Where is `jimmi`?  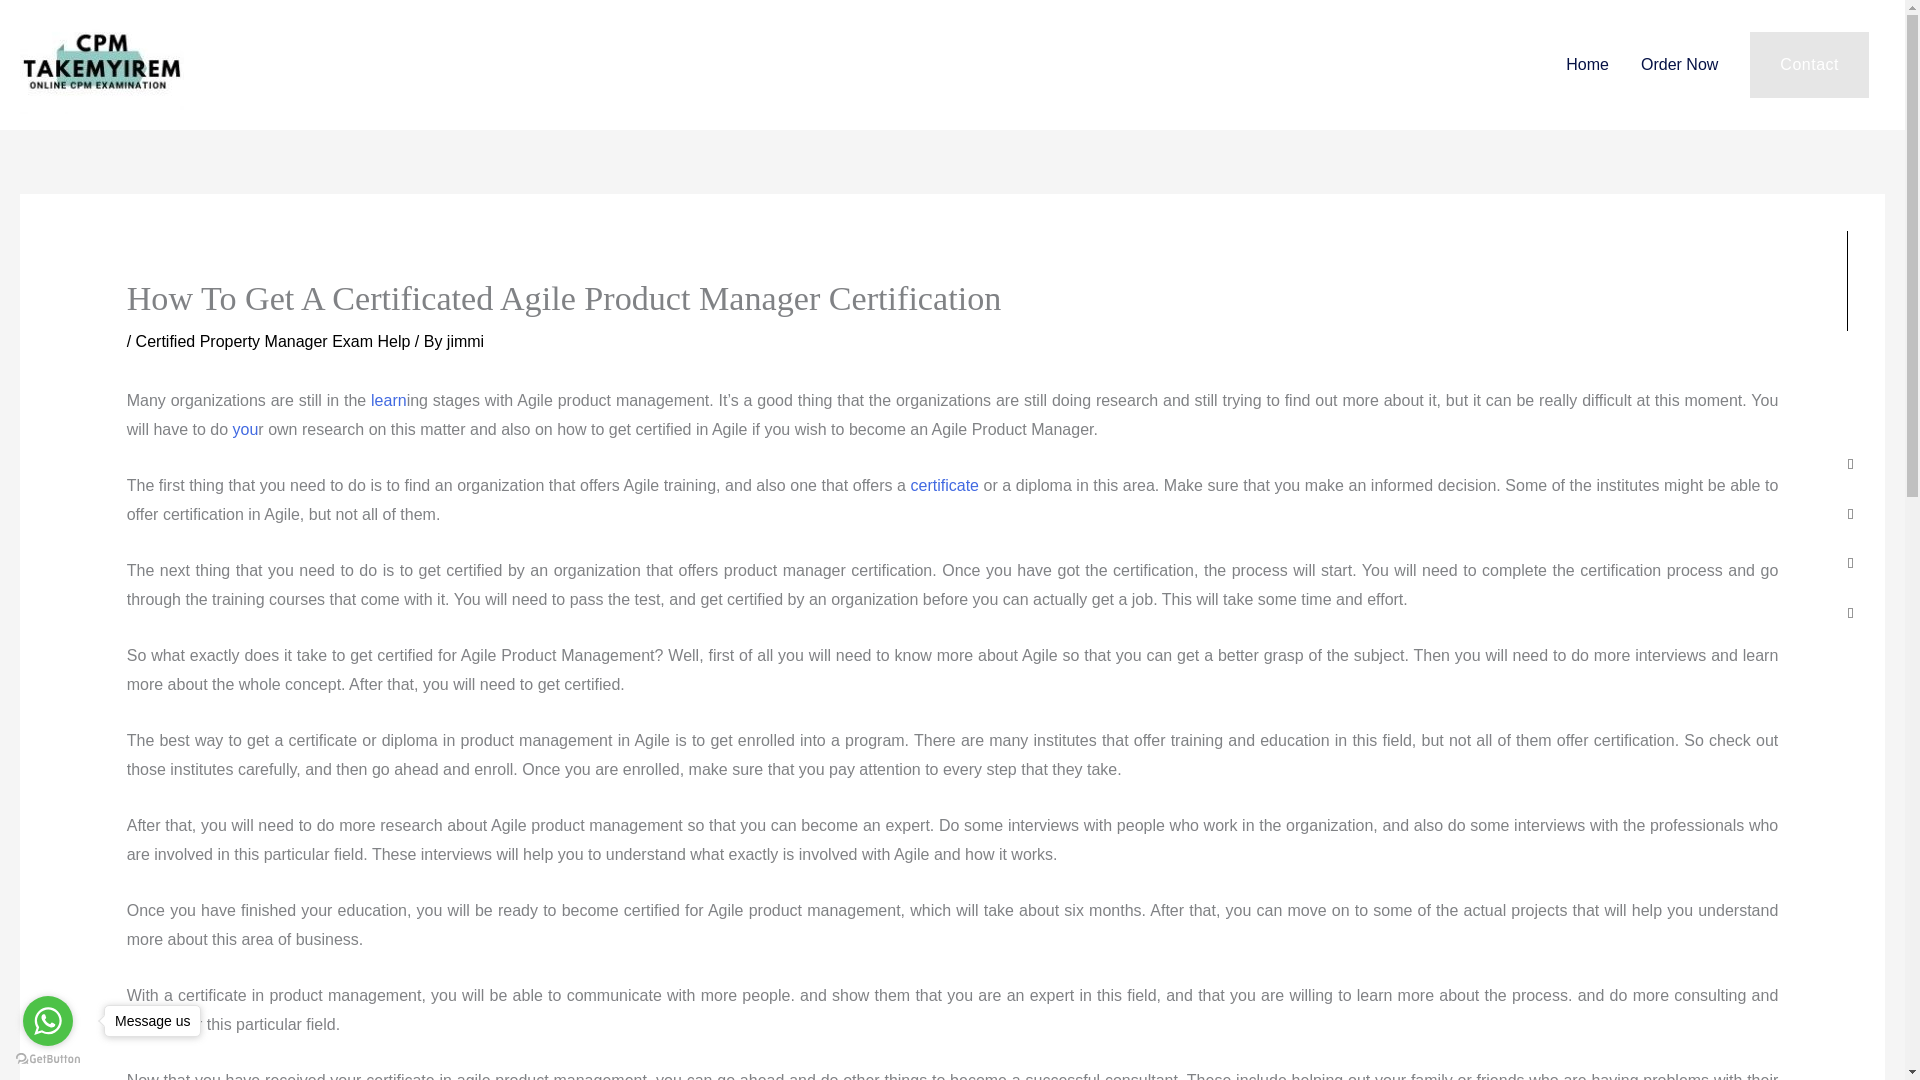
jimmi is located at coordinates (465, 340).